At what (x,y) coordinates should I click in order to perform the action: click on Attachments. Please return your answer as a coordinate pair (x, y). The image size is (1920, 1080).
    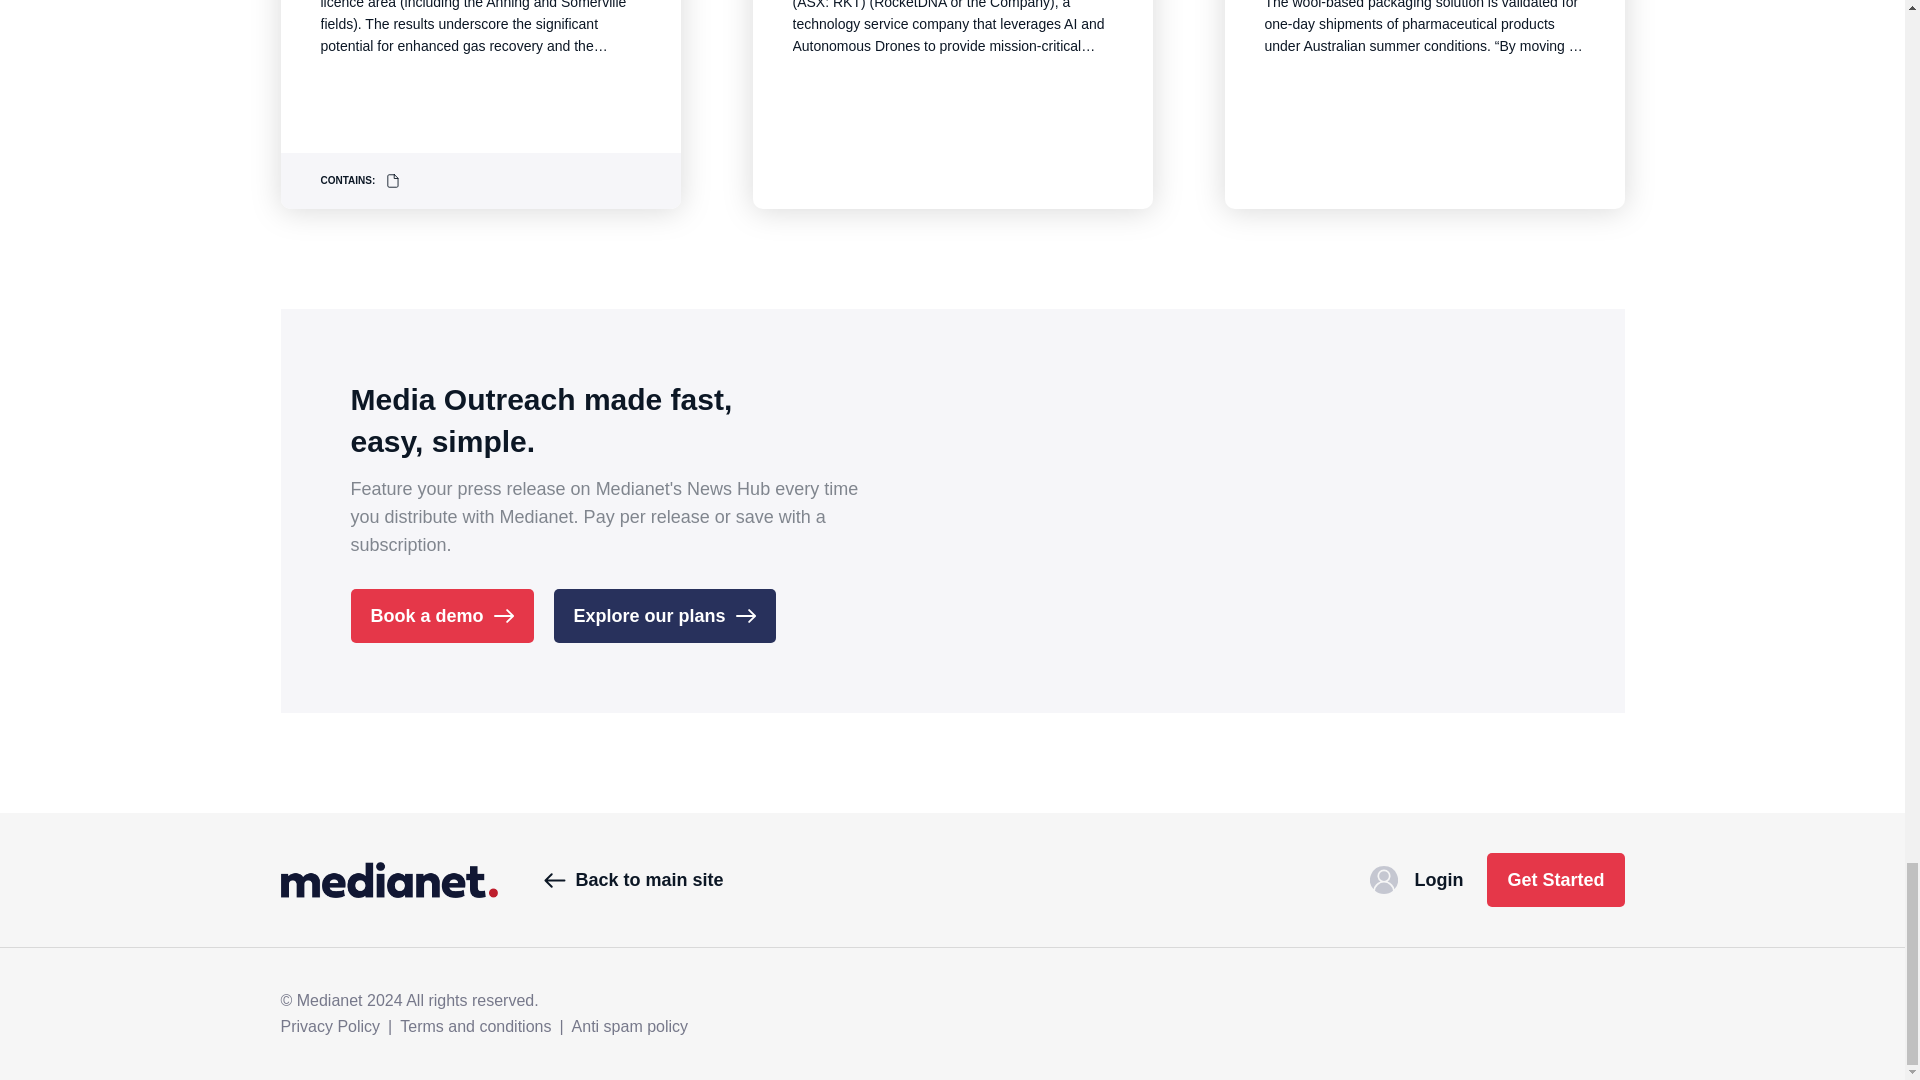
    Looking at the image, I should click on (393, 180).